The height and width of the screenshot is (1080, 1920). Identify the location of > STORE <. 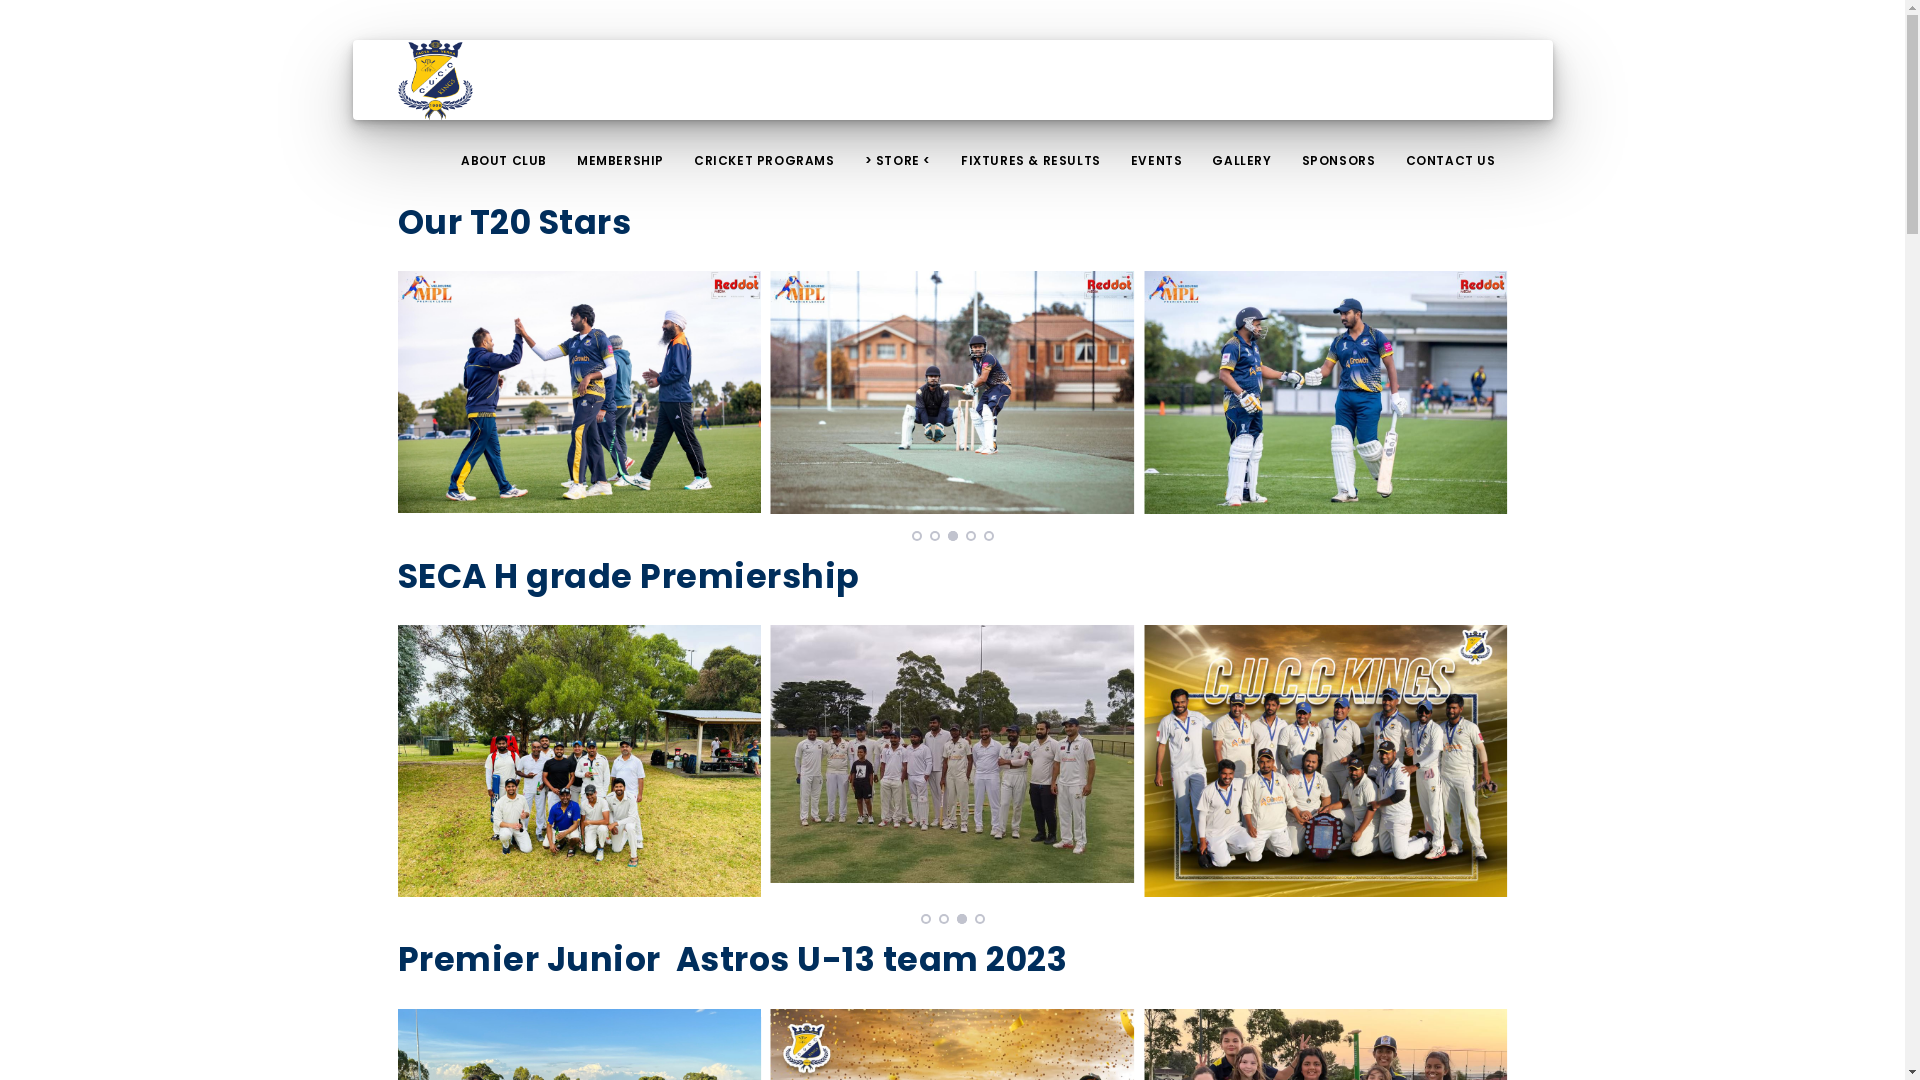
(898, 160).